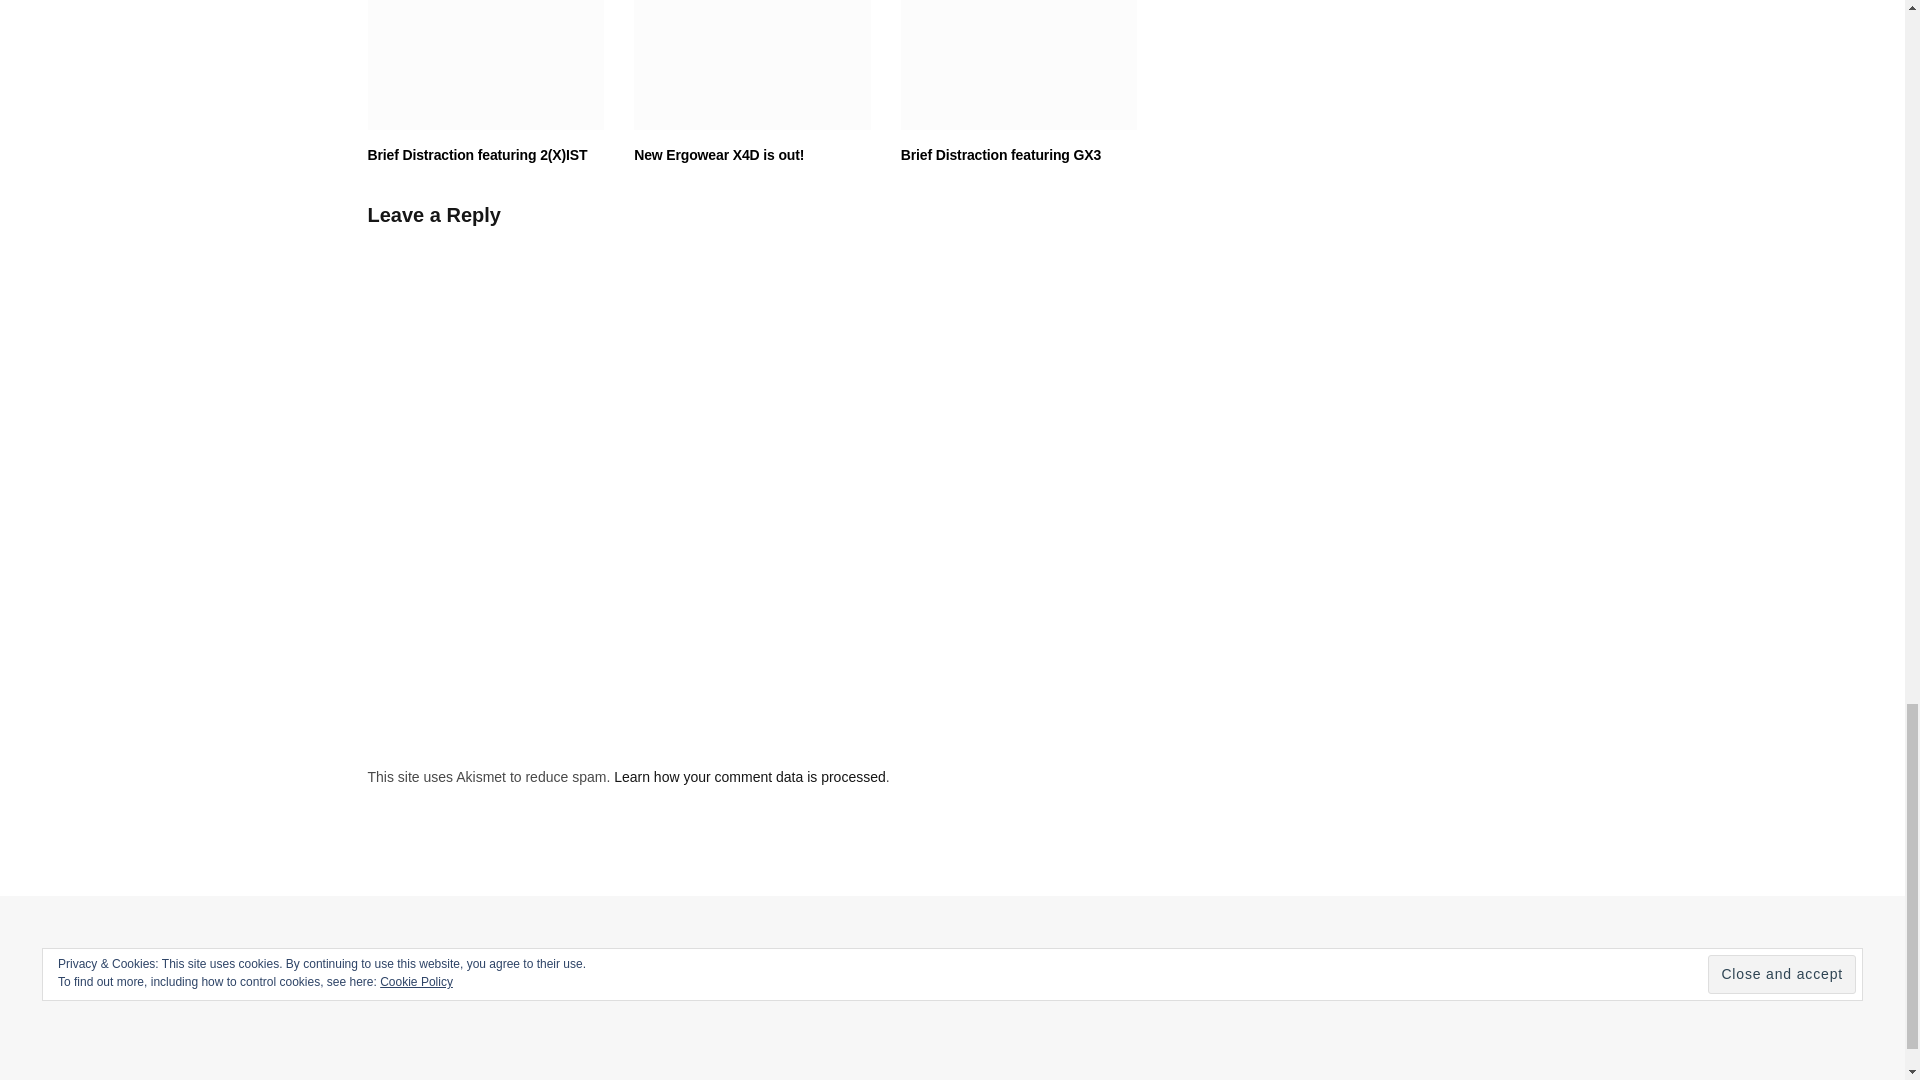 This screenshot has width=1920, height=1080. I want to click on Brief Distraction featuring GX3, so click(1019, 64).